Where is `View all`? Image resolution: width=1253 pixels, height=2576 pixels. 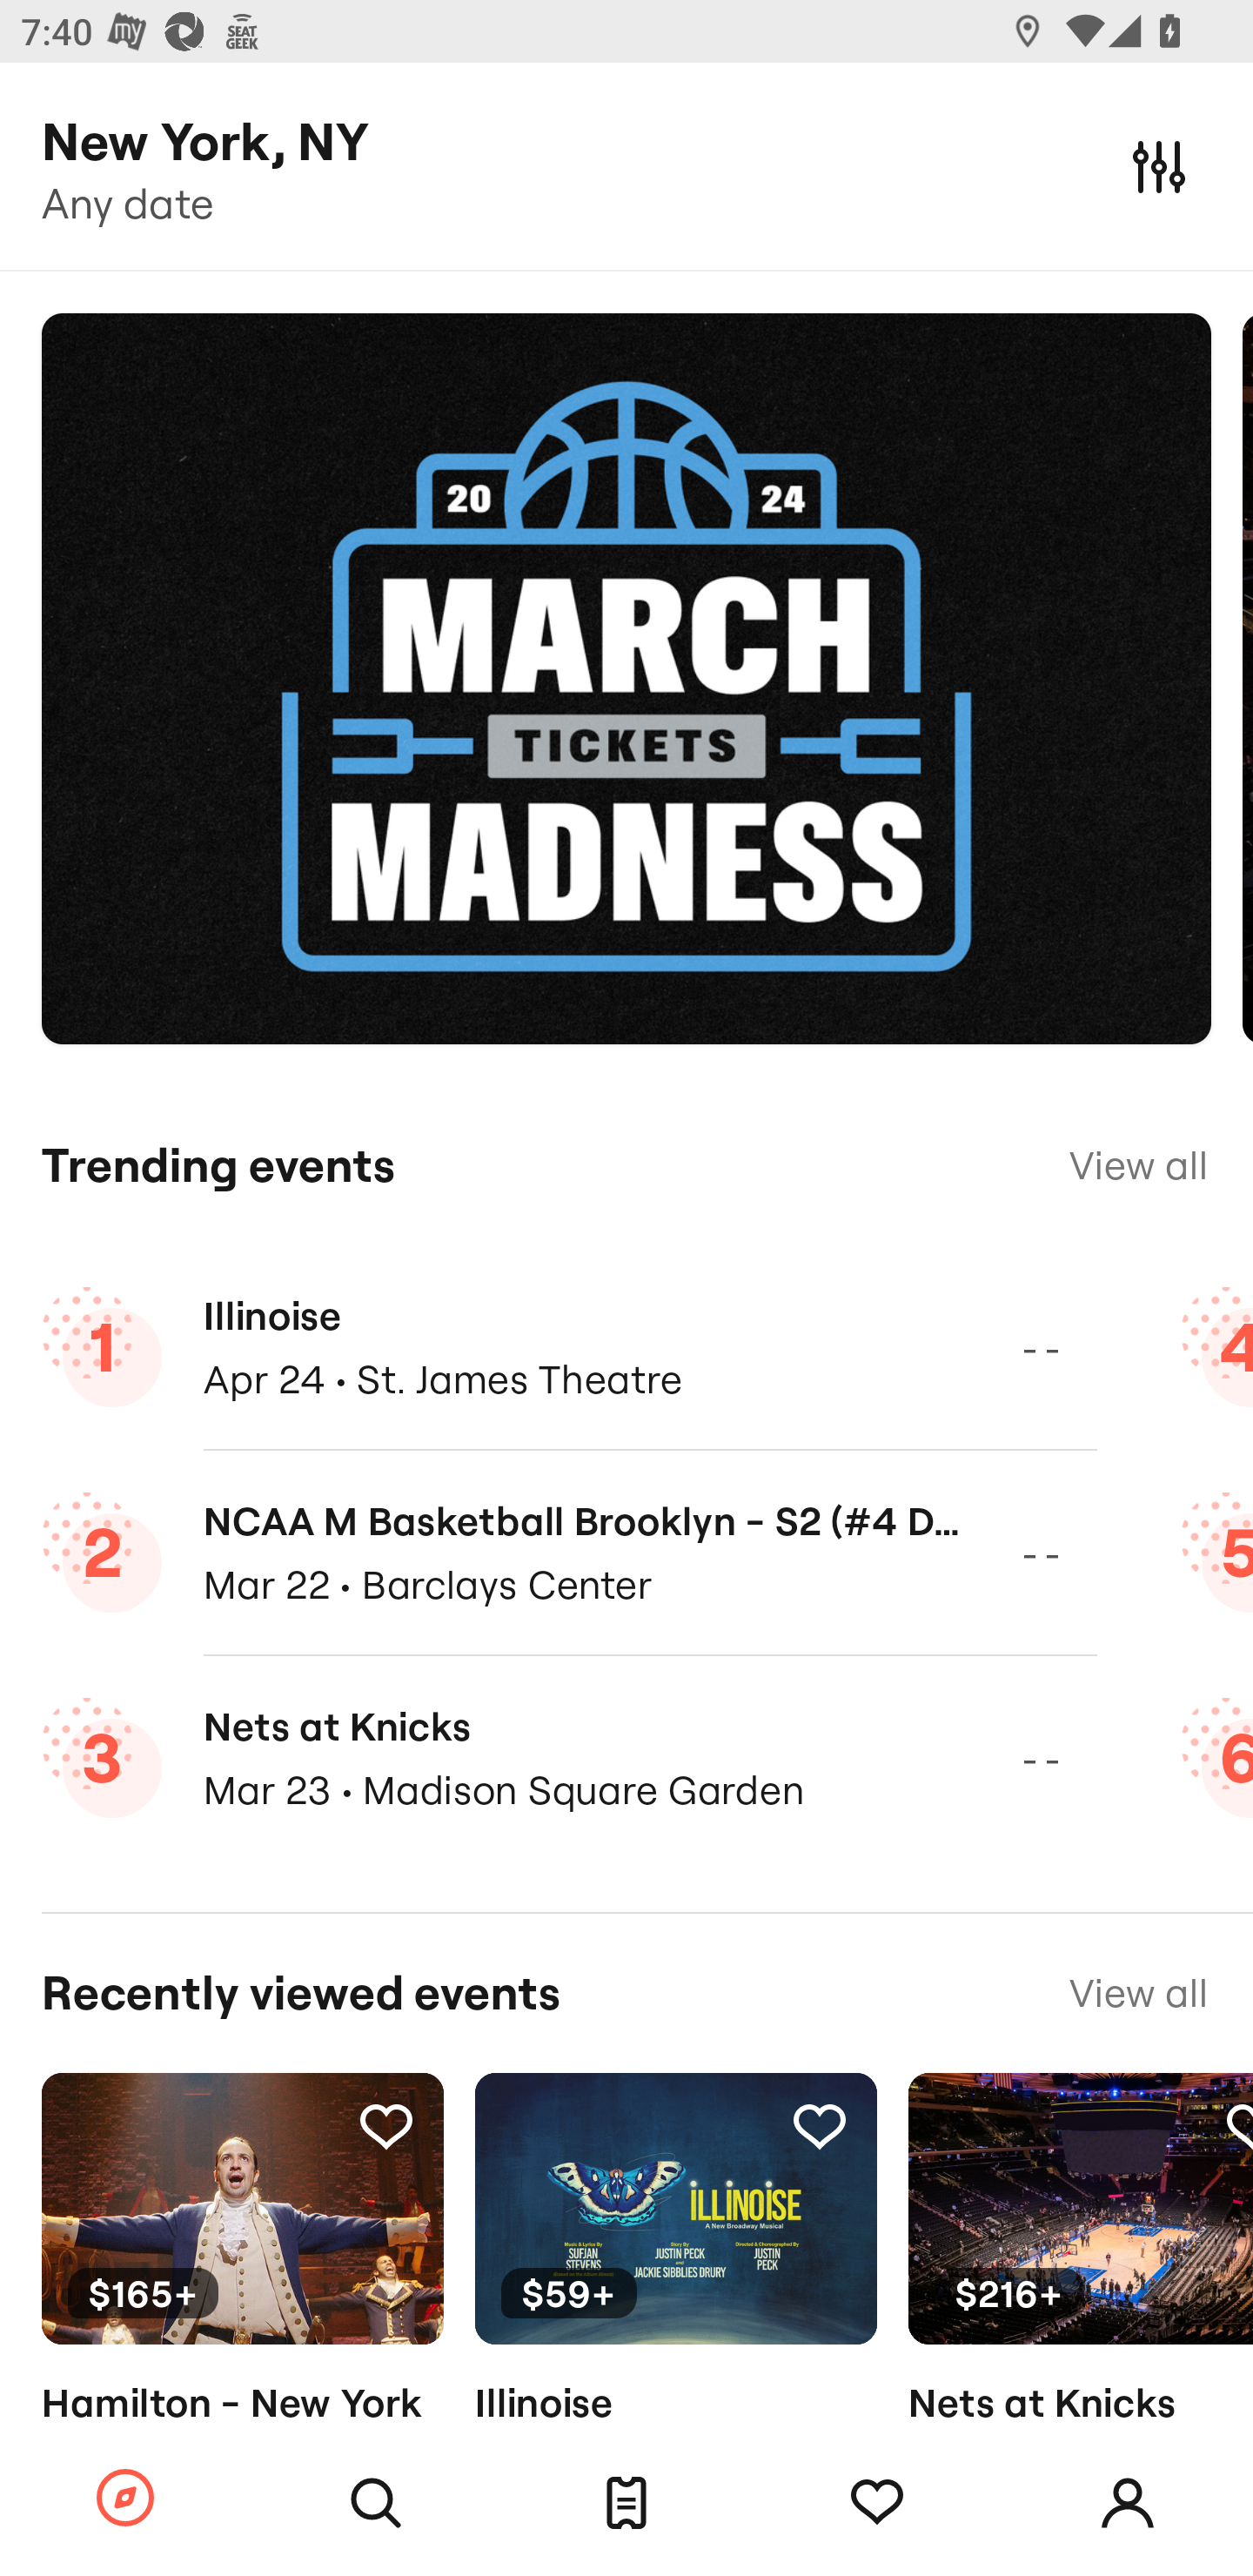 View all is located at coordinates (1138, 1165).